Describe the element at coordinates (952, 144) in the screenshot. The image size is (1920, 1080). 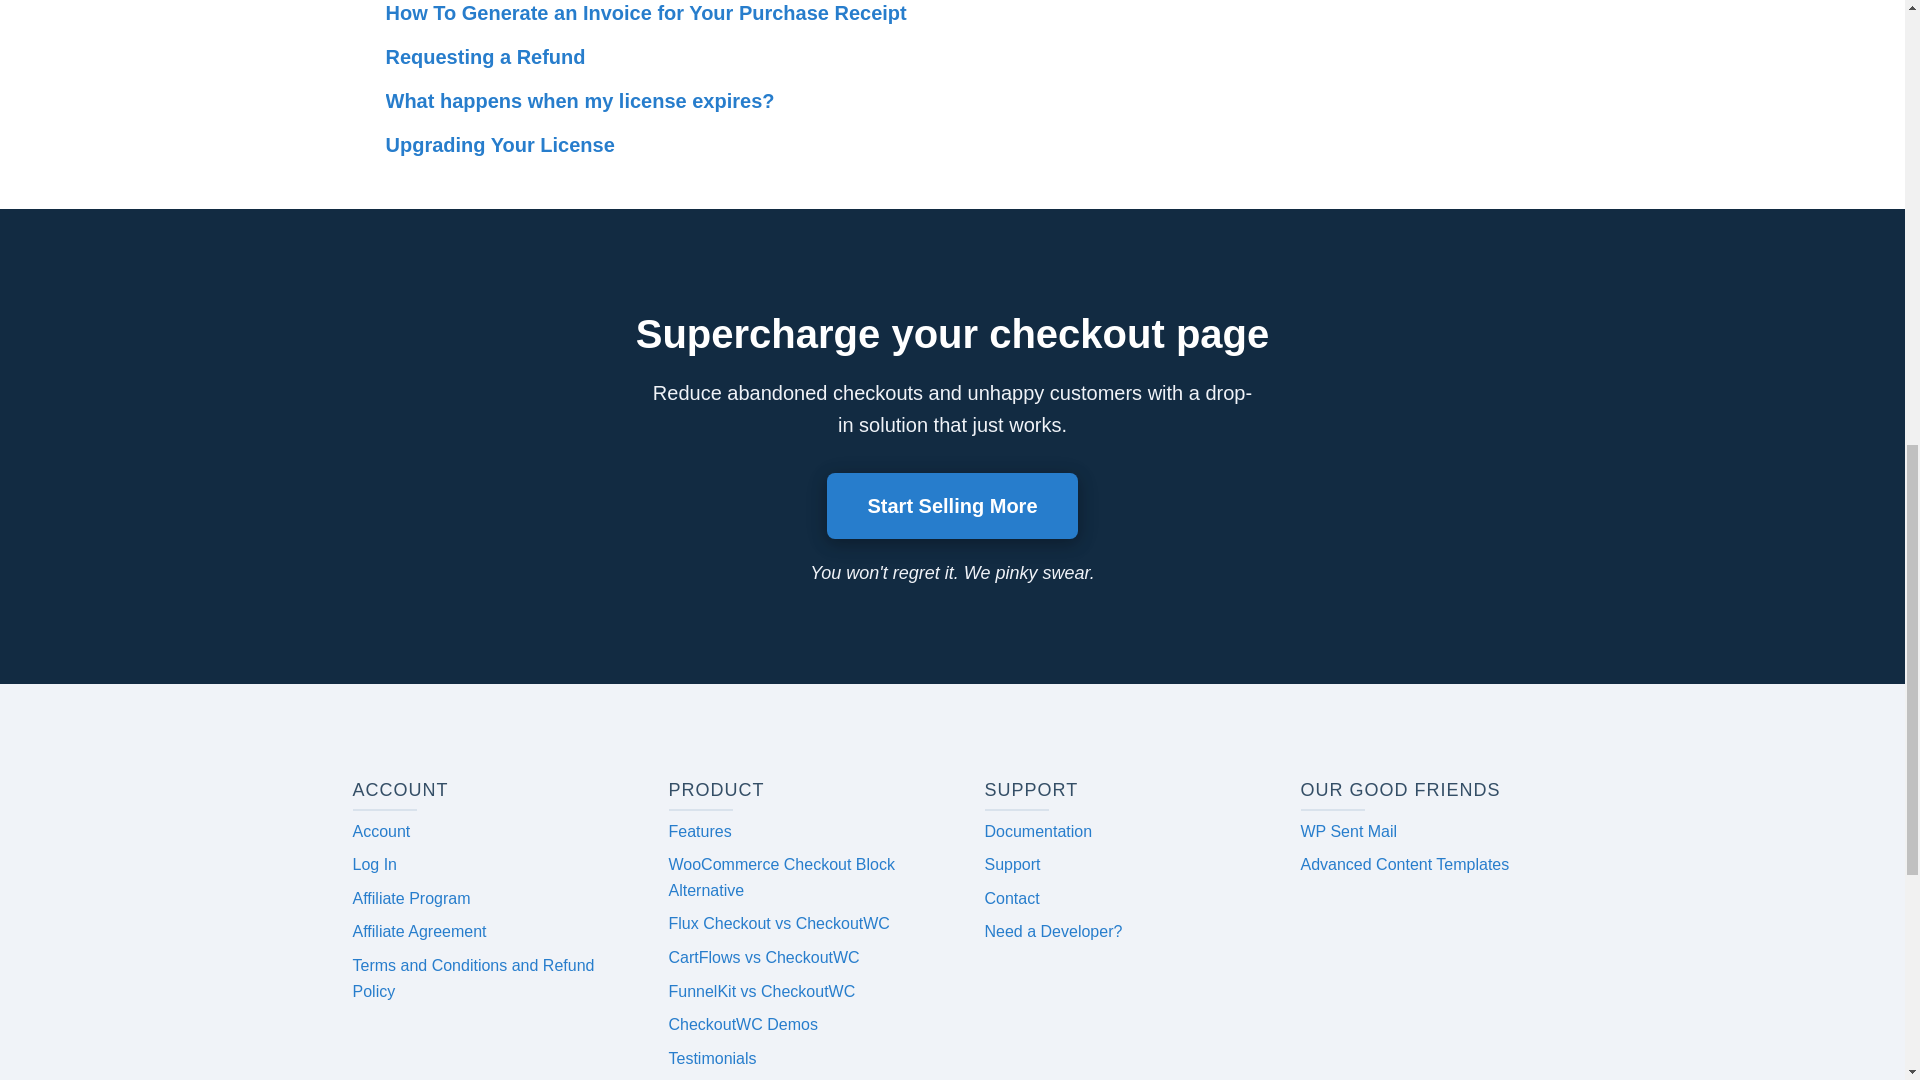
I see `Upgrading Your License` at that location.